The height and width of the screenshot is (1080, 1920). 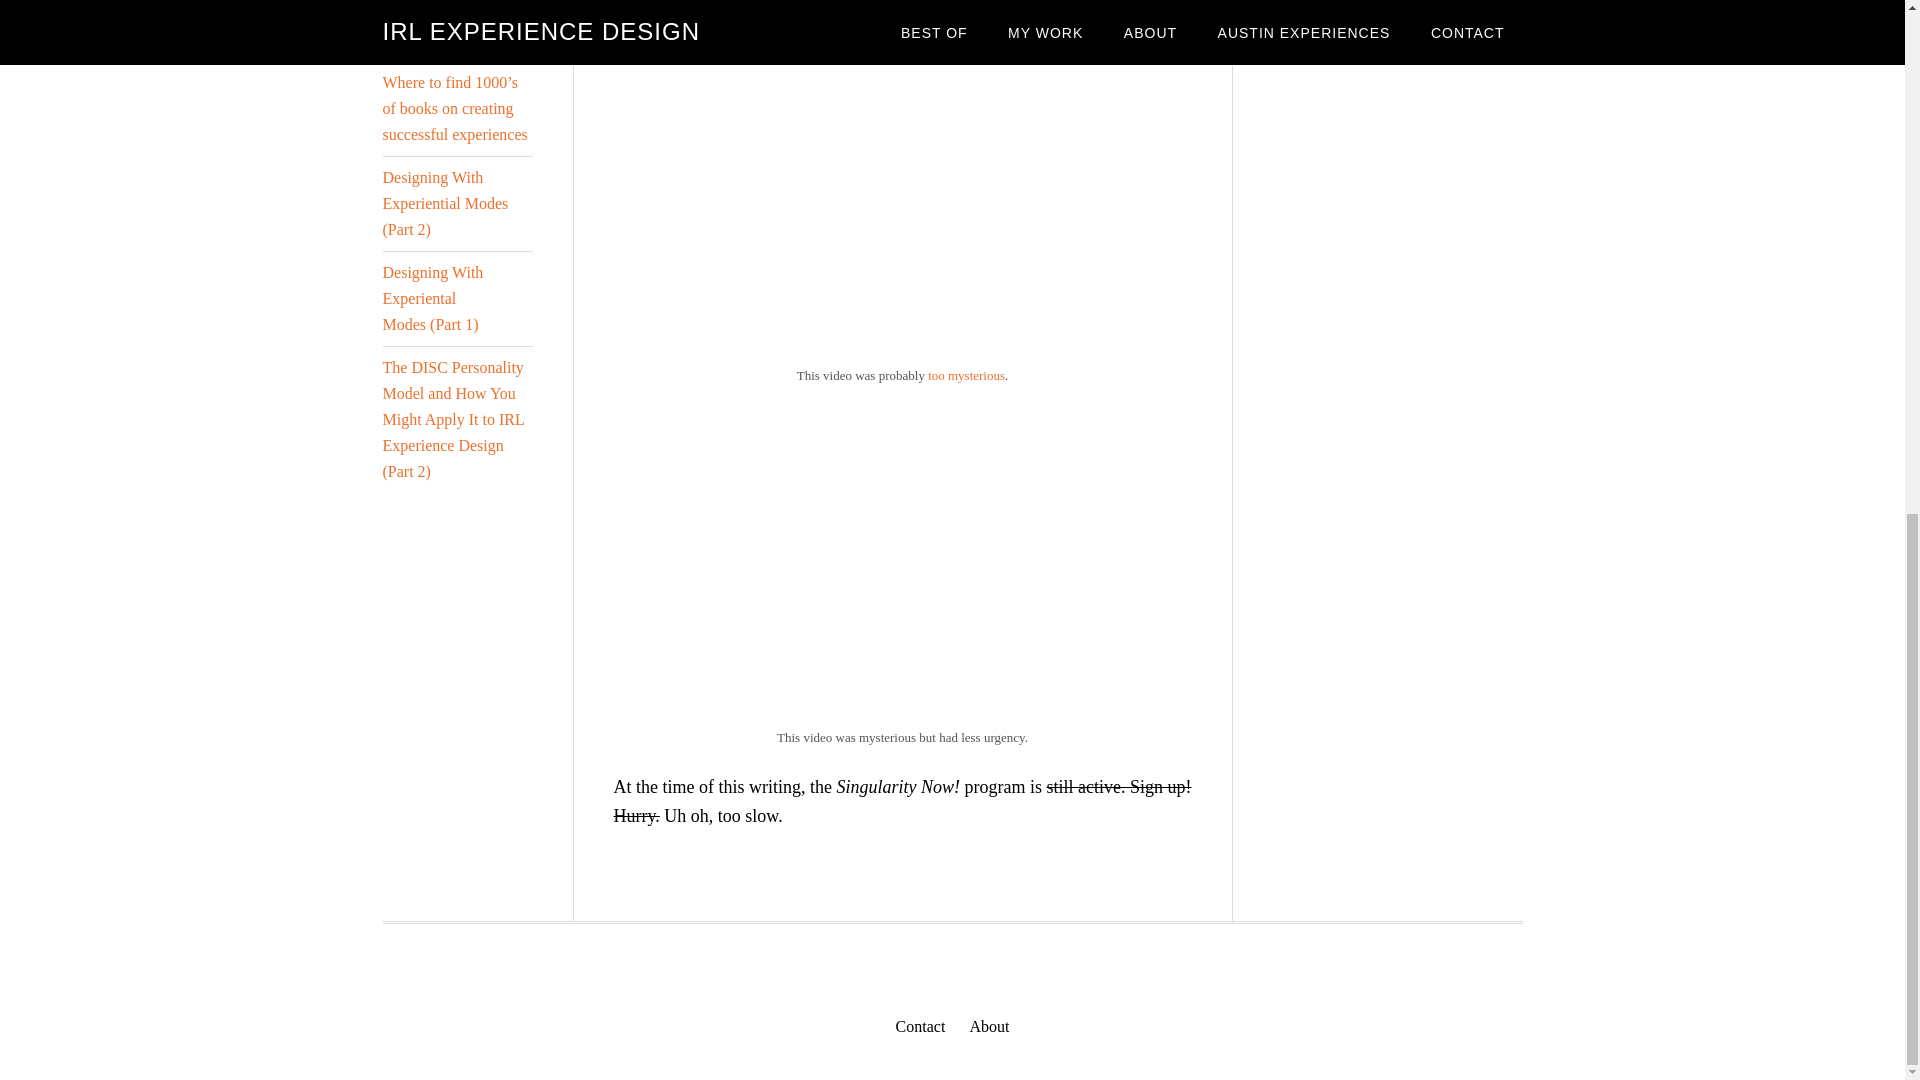 What do you see at coordinates (966, 376) in the screenshot?
I see `too mysterious` at bounding box center [966, 376].